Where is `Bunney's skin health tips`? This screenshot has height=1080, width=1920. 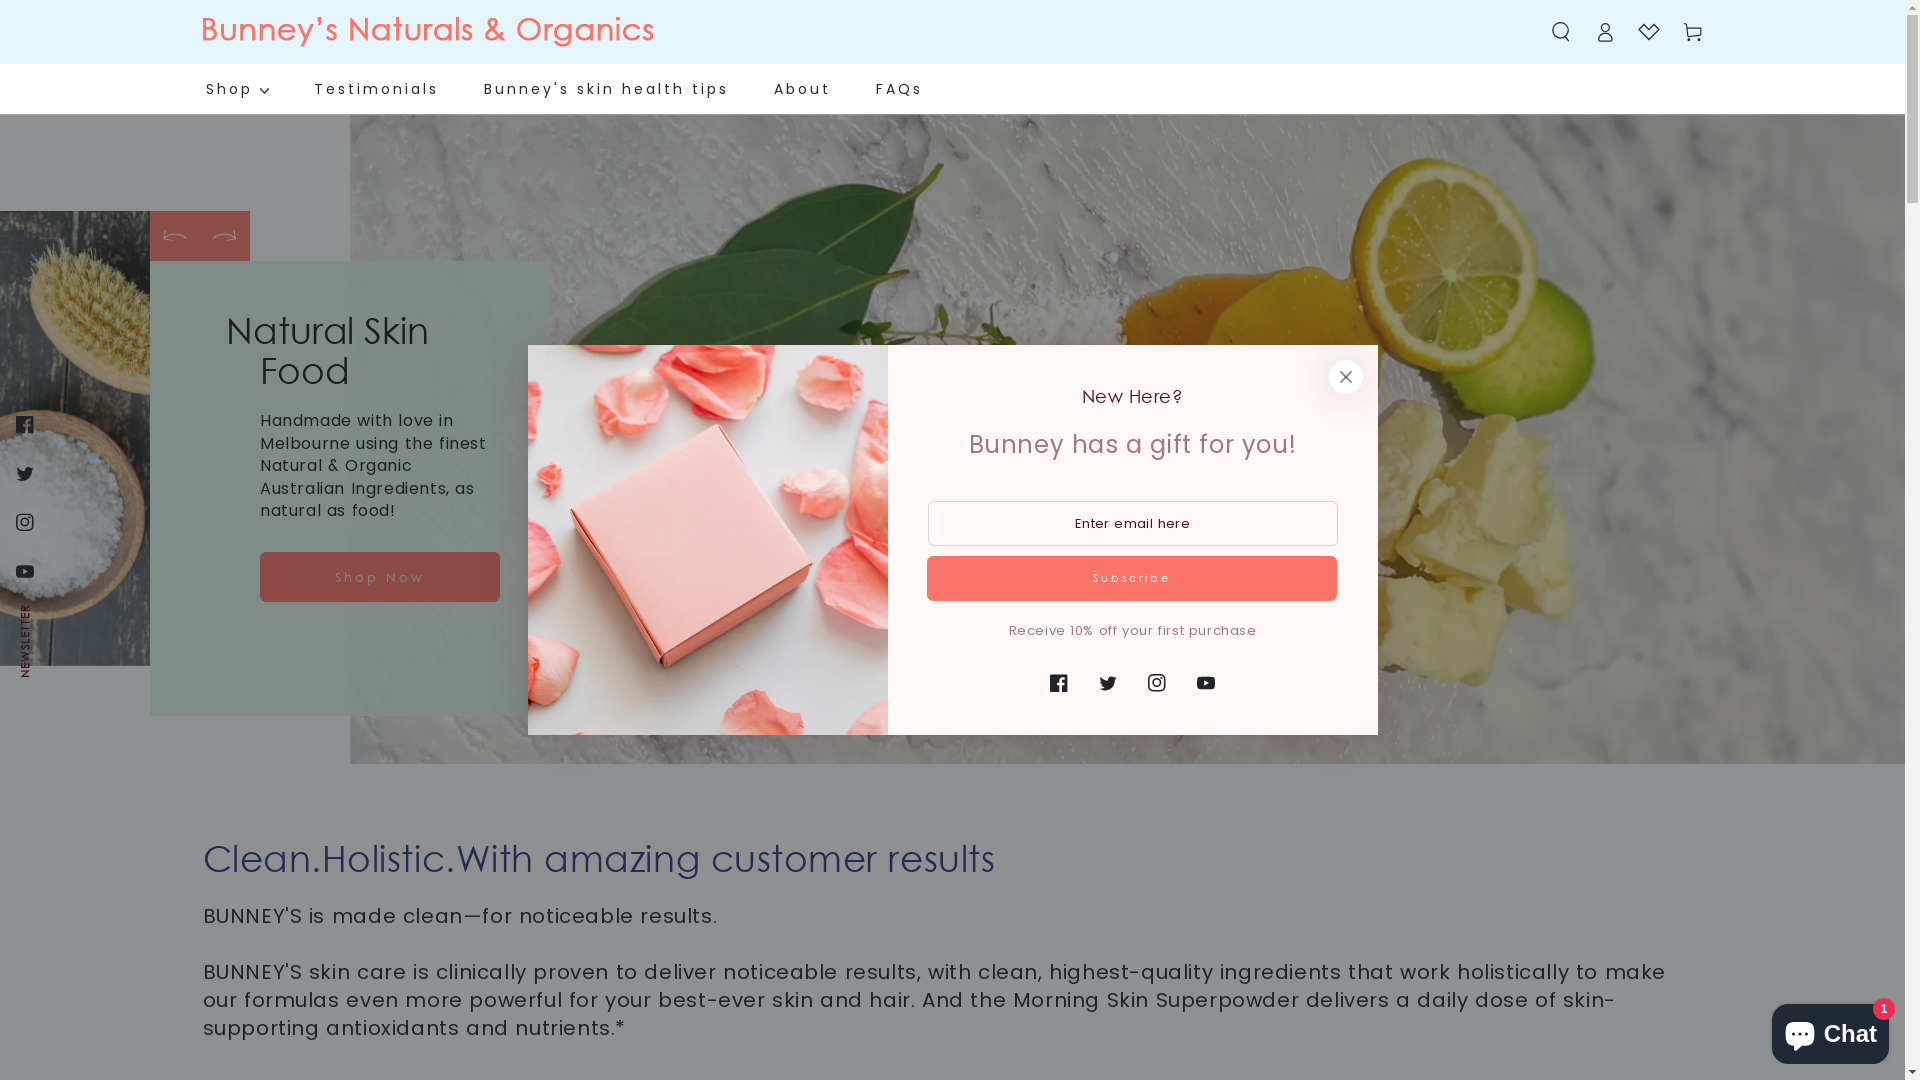 Bunney's skin health tips is located at coordinates (606, 88).